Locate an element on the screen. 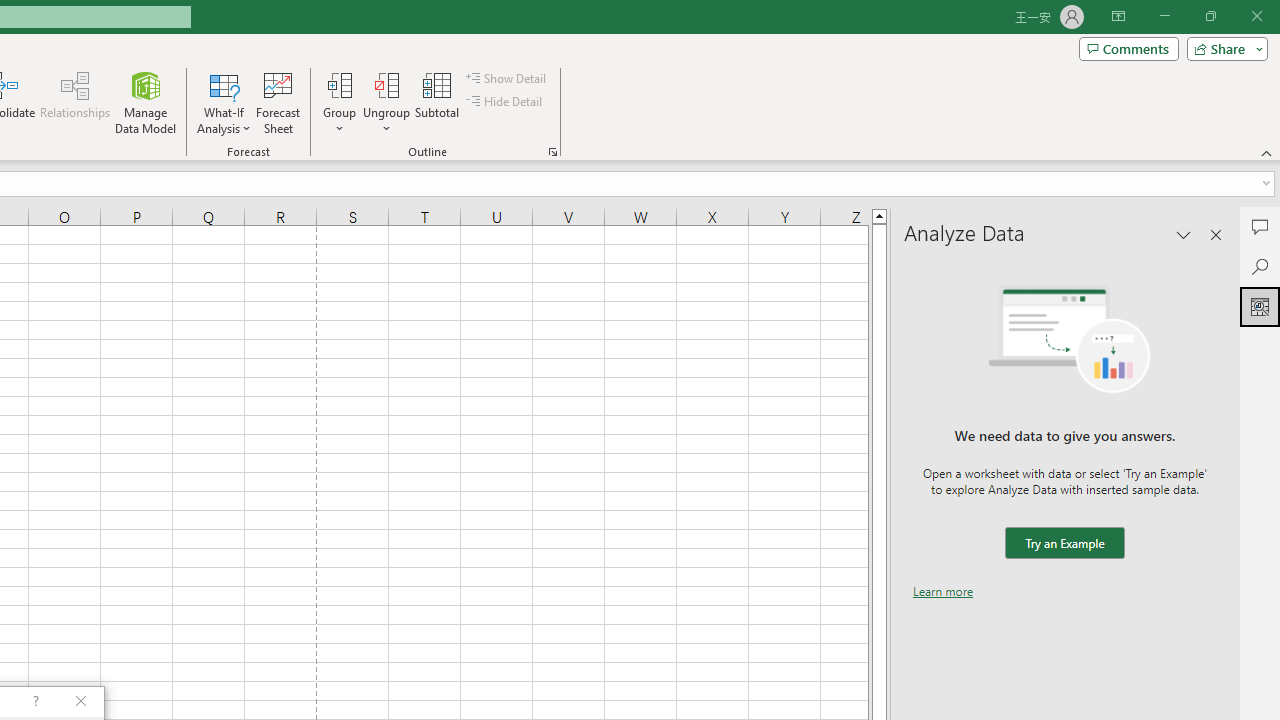 Image resolution: width=1280 pixels, height=720 pixels. Ungroup... is located at coordinates (386, 102).